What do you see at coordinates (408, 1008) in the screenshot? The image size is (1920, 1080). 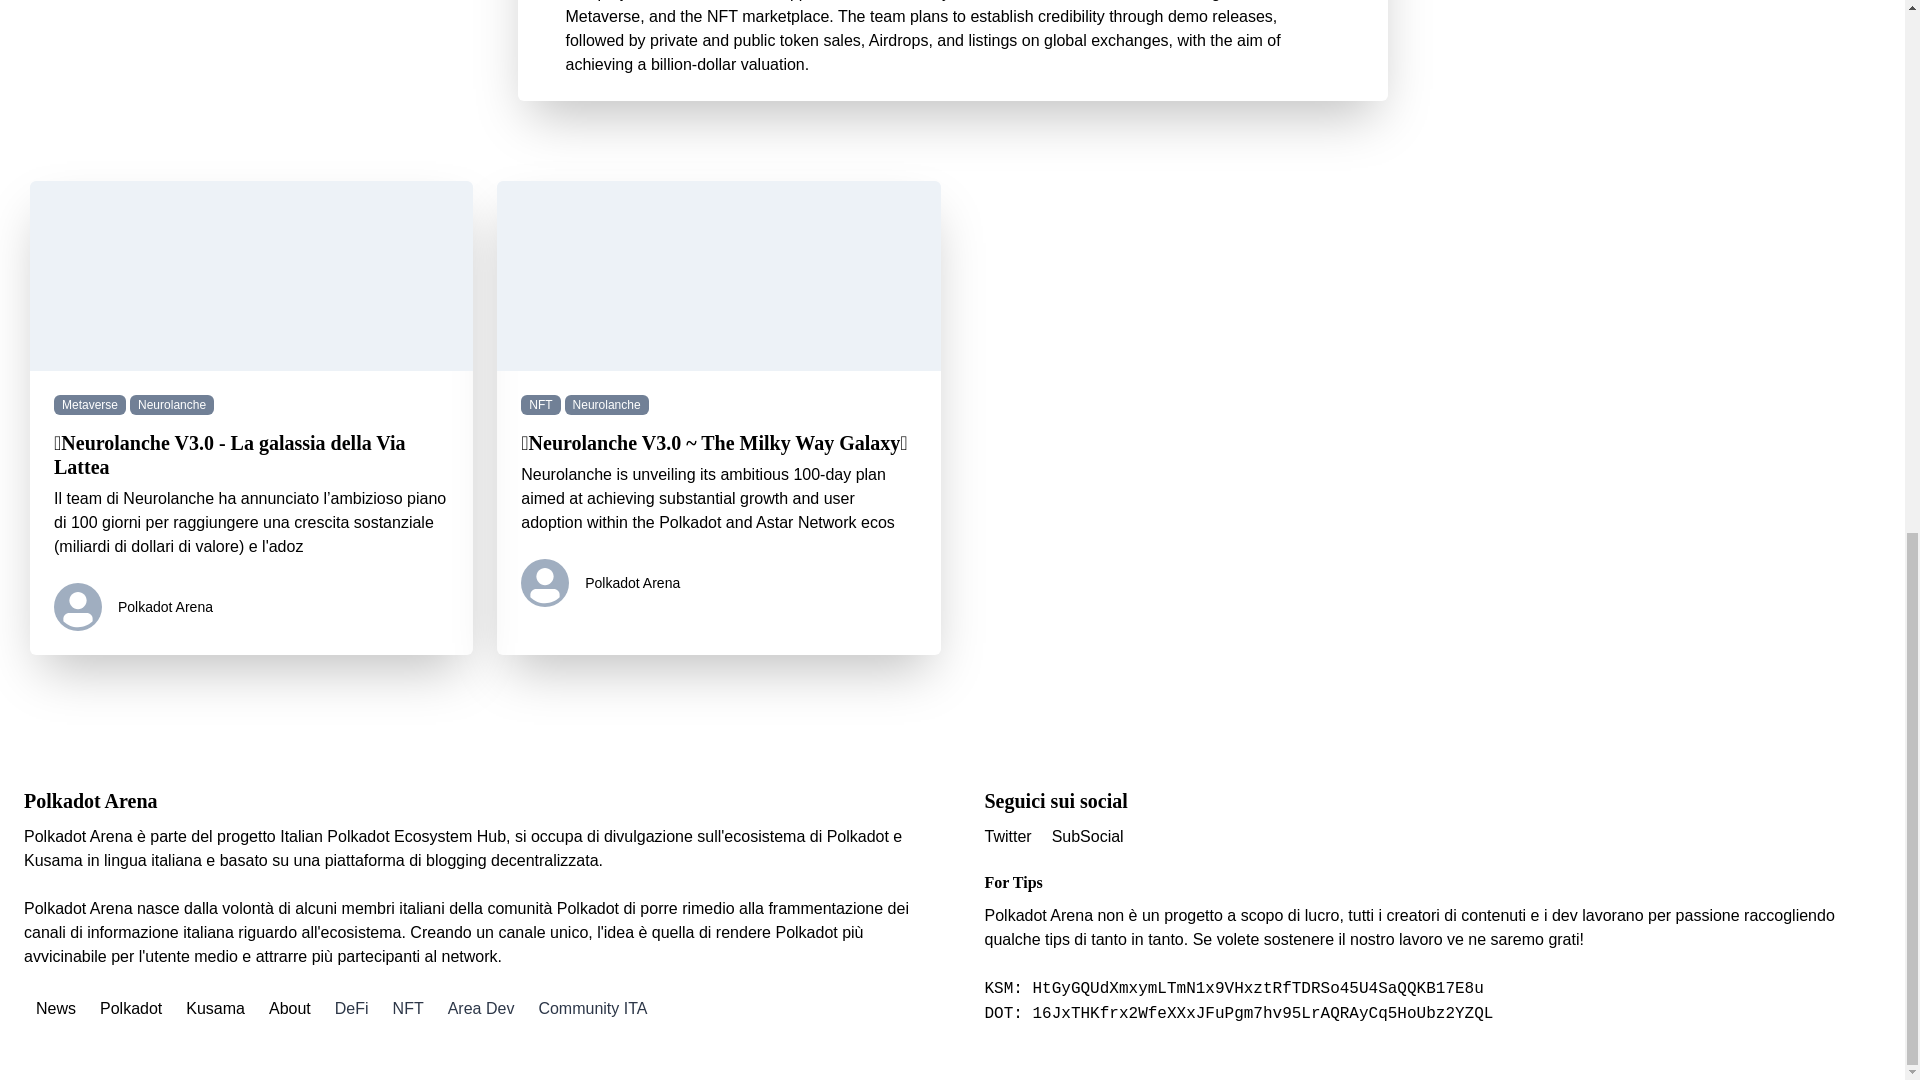 I see `NFT` at bounding box center [408, 1008].